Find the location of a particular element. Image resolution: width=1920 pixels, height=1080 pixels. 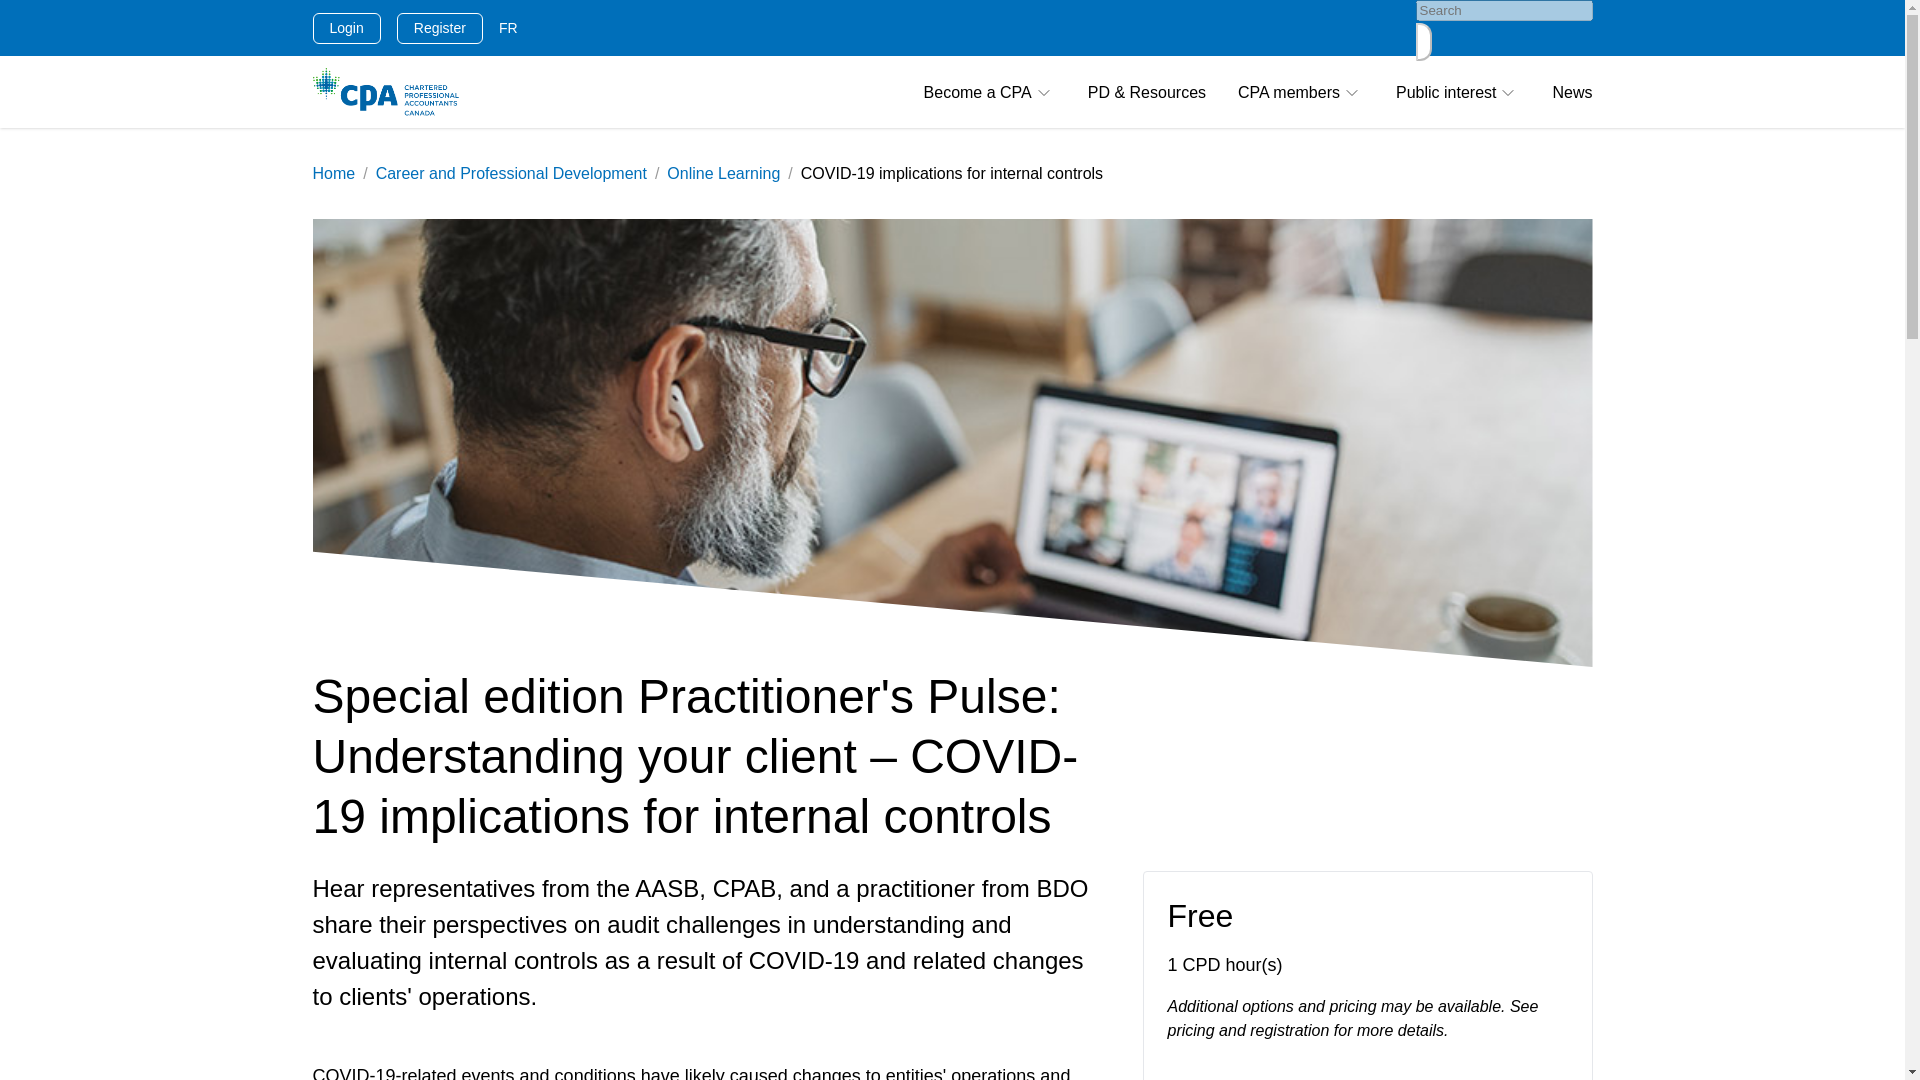

CPA is located at coordinates (384, 92).